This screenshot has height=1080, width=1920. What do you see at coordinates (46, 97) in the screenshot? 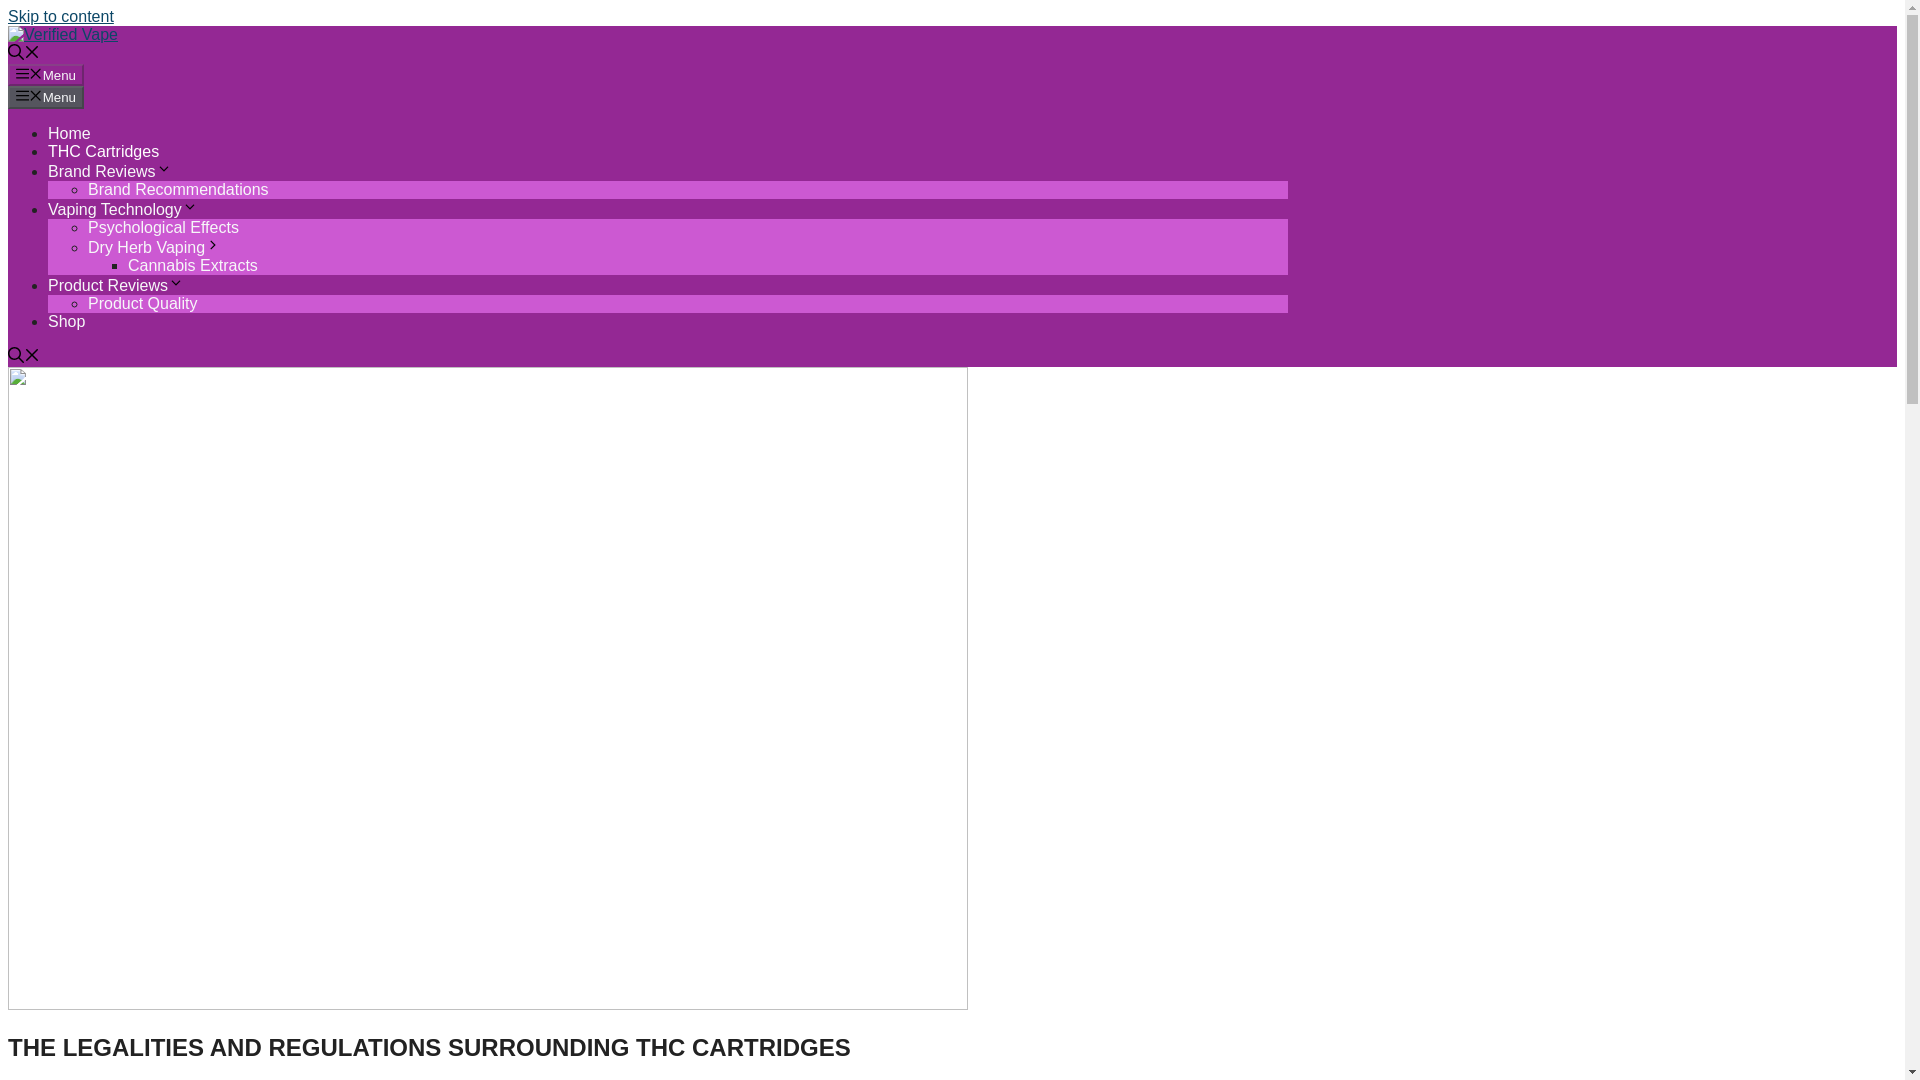
I see `Menu` at bounding box center [46, 97].